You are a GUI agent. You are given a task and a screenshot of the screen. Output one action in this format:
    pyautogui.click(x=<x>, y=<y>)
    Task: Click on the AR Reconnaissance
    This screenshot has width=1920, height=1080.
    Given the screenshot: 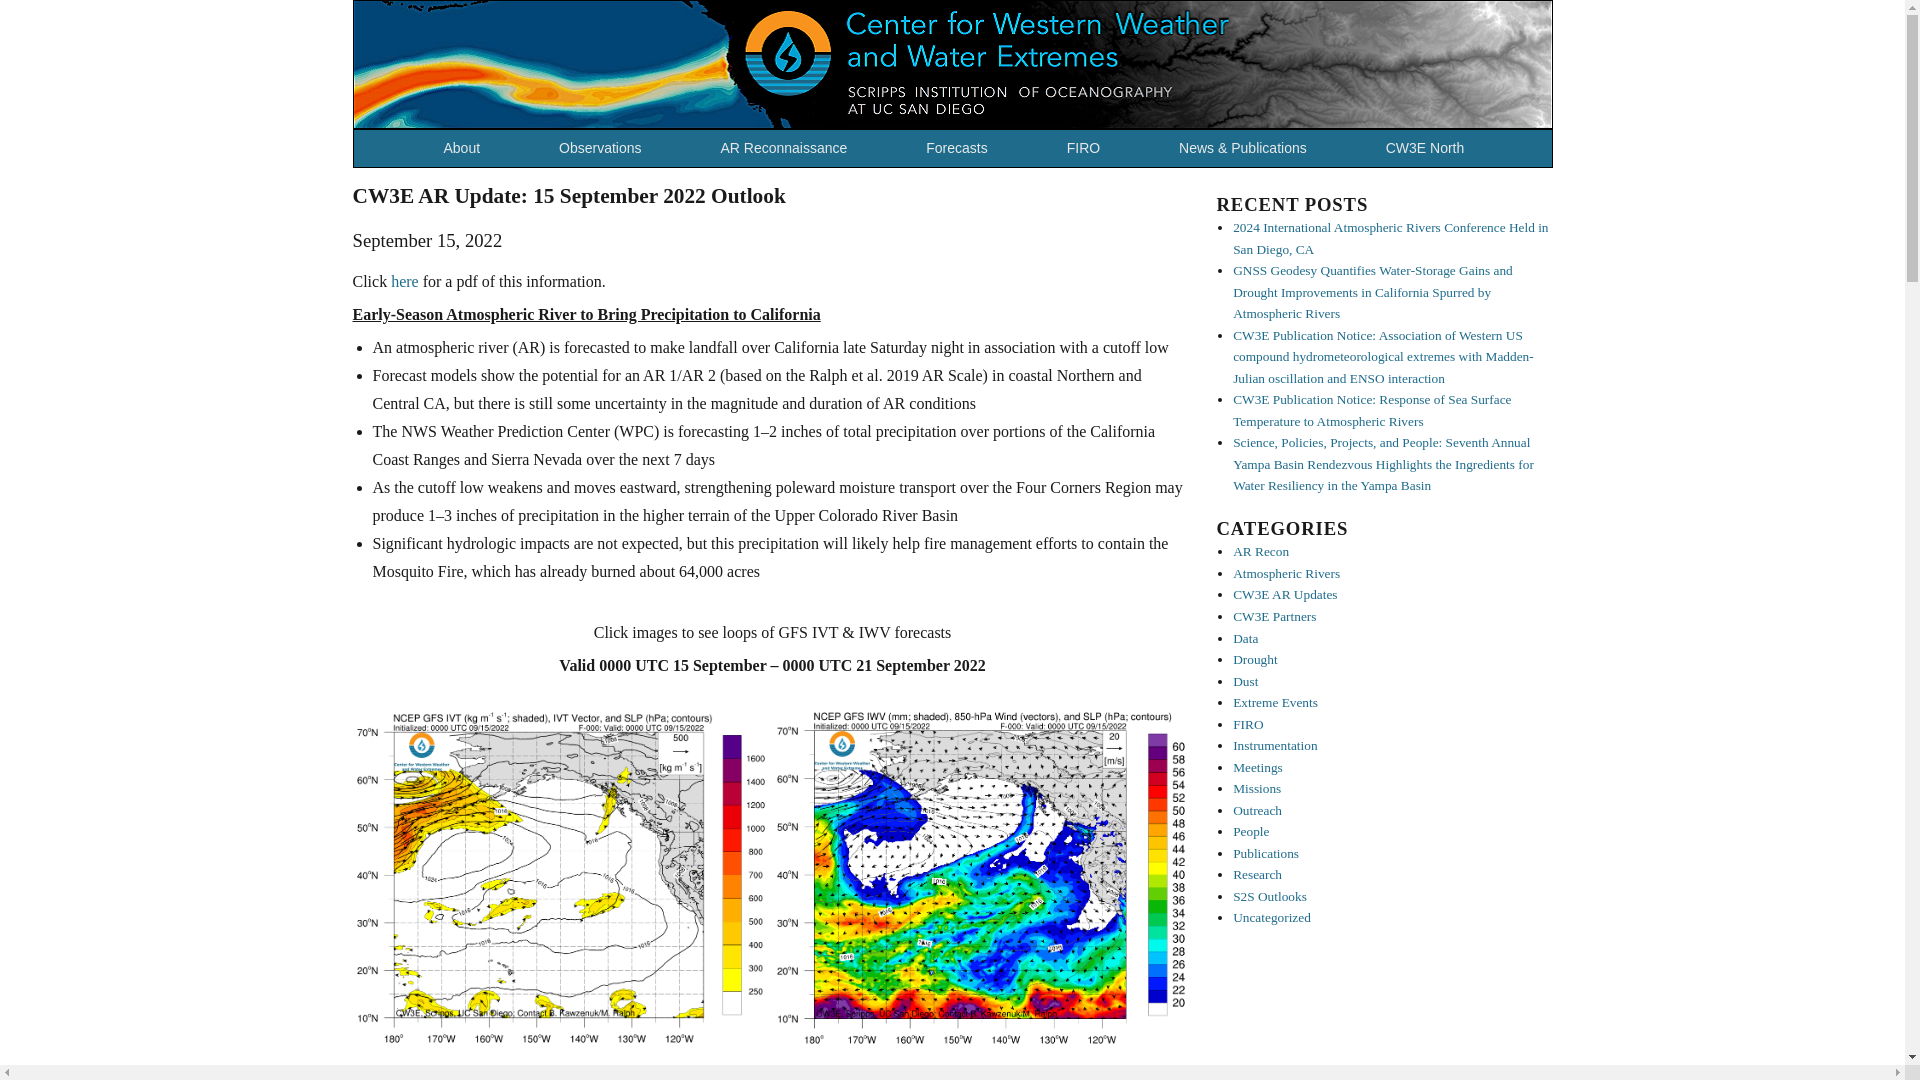 What is the action you would take?
    pyautogui.click(x=790, y=148)
    